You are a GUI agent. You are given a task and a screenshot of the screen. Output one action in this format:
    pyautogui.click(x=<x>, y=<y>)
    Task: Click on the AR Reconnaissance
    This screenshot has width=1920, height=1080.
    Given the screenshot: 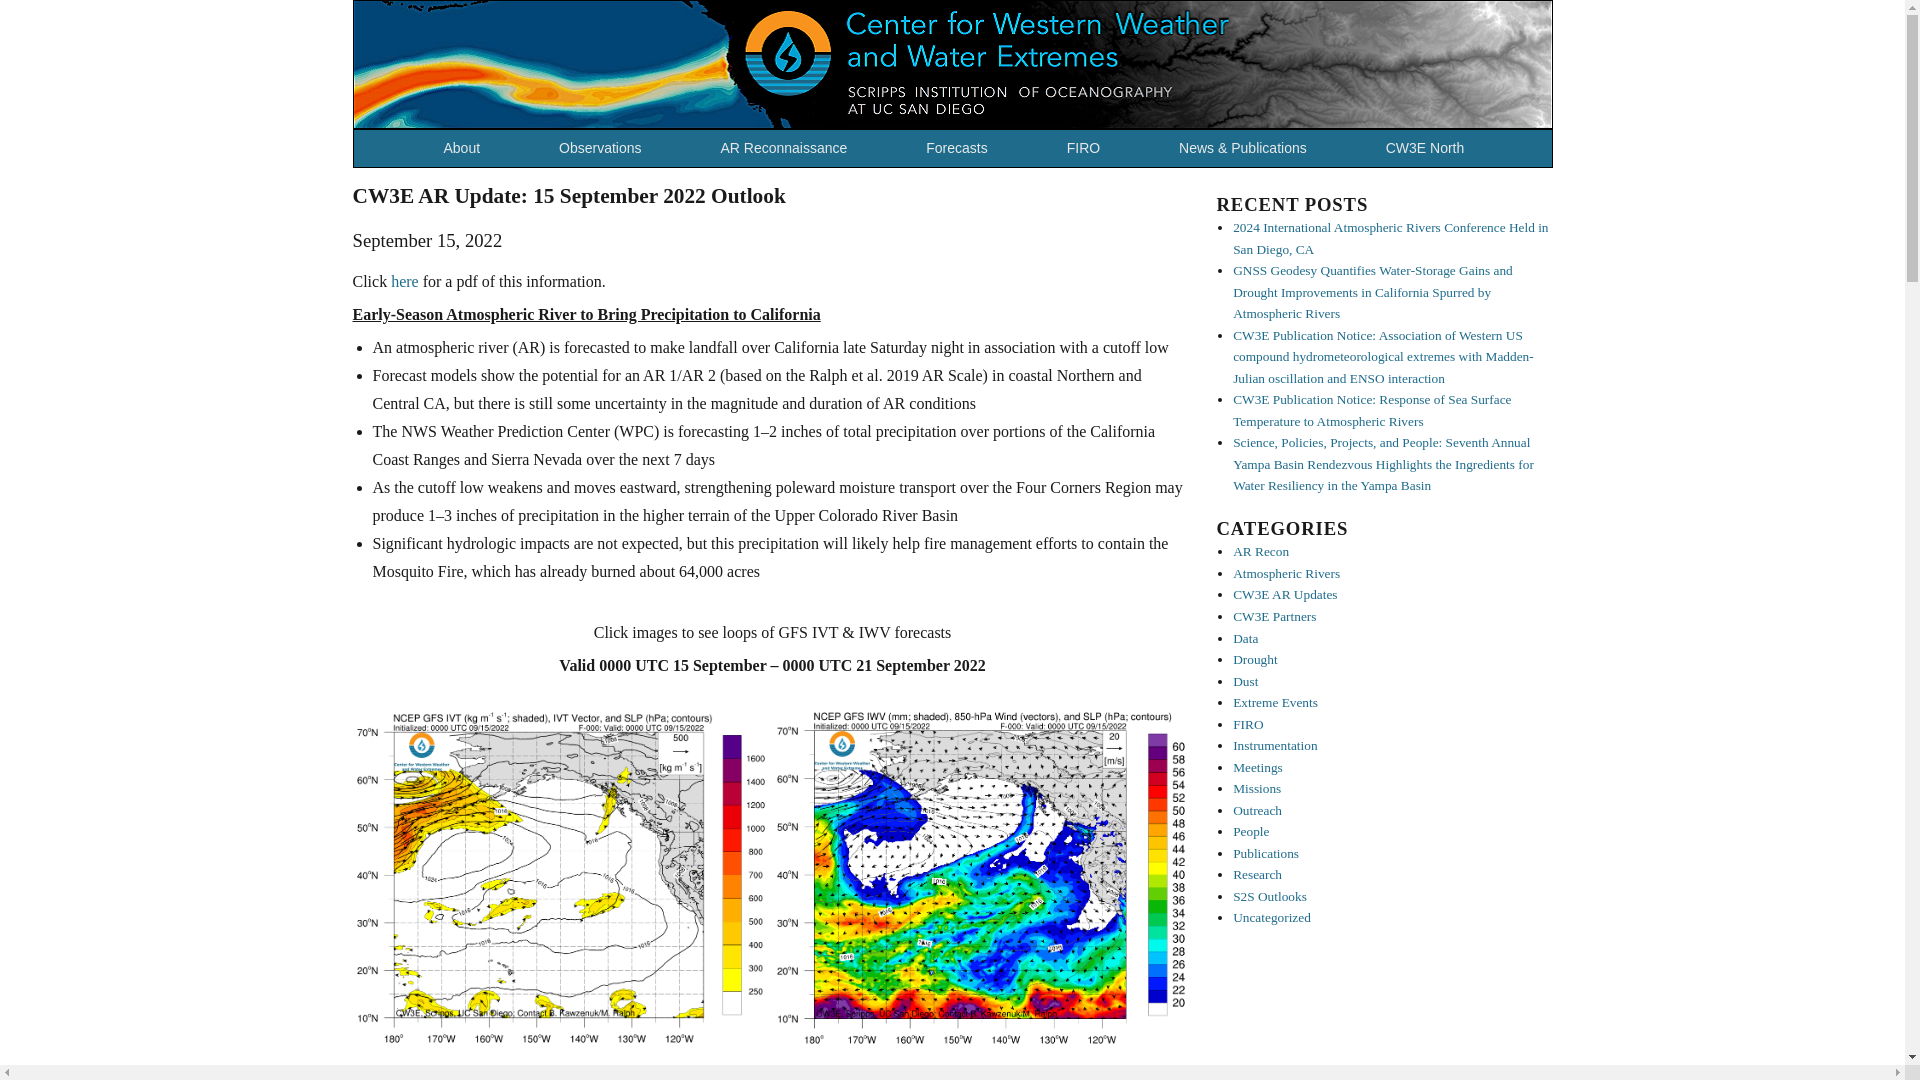 What is the action you would take?
    pyautogui.click(x=790, y=148)
    